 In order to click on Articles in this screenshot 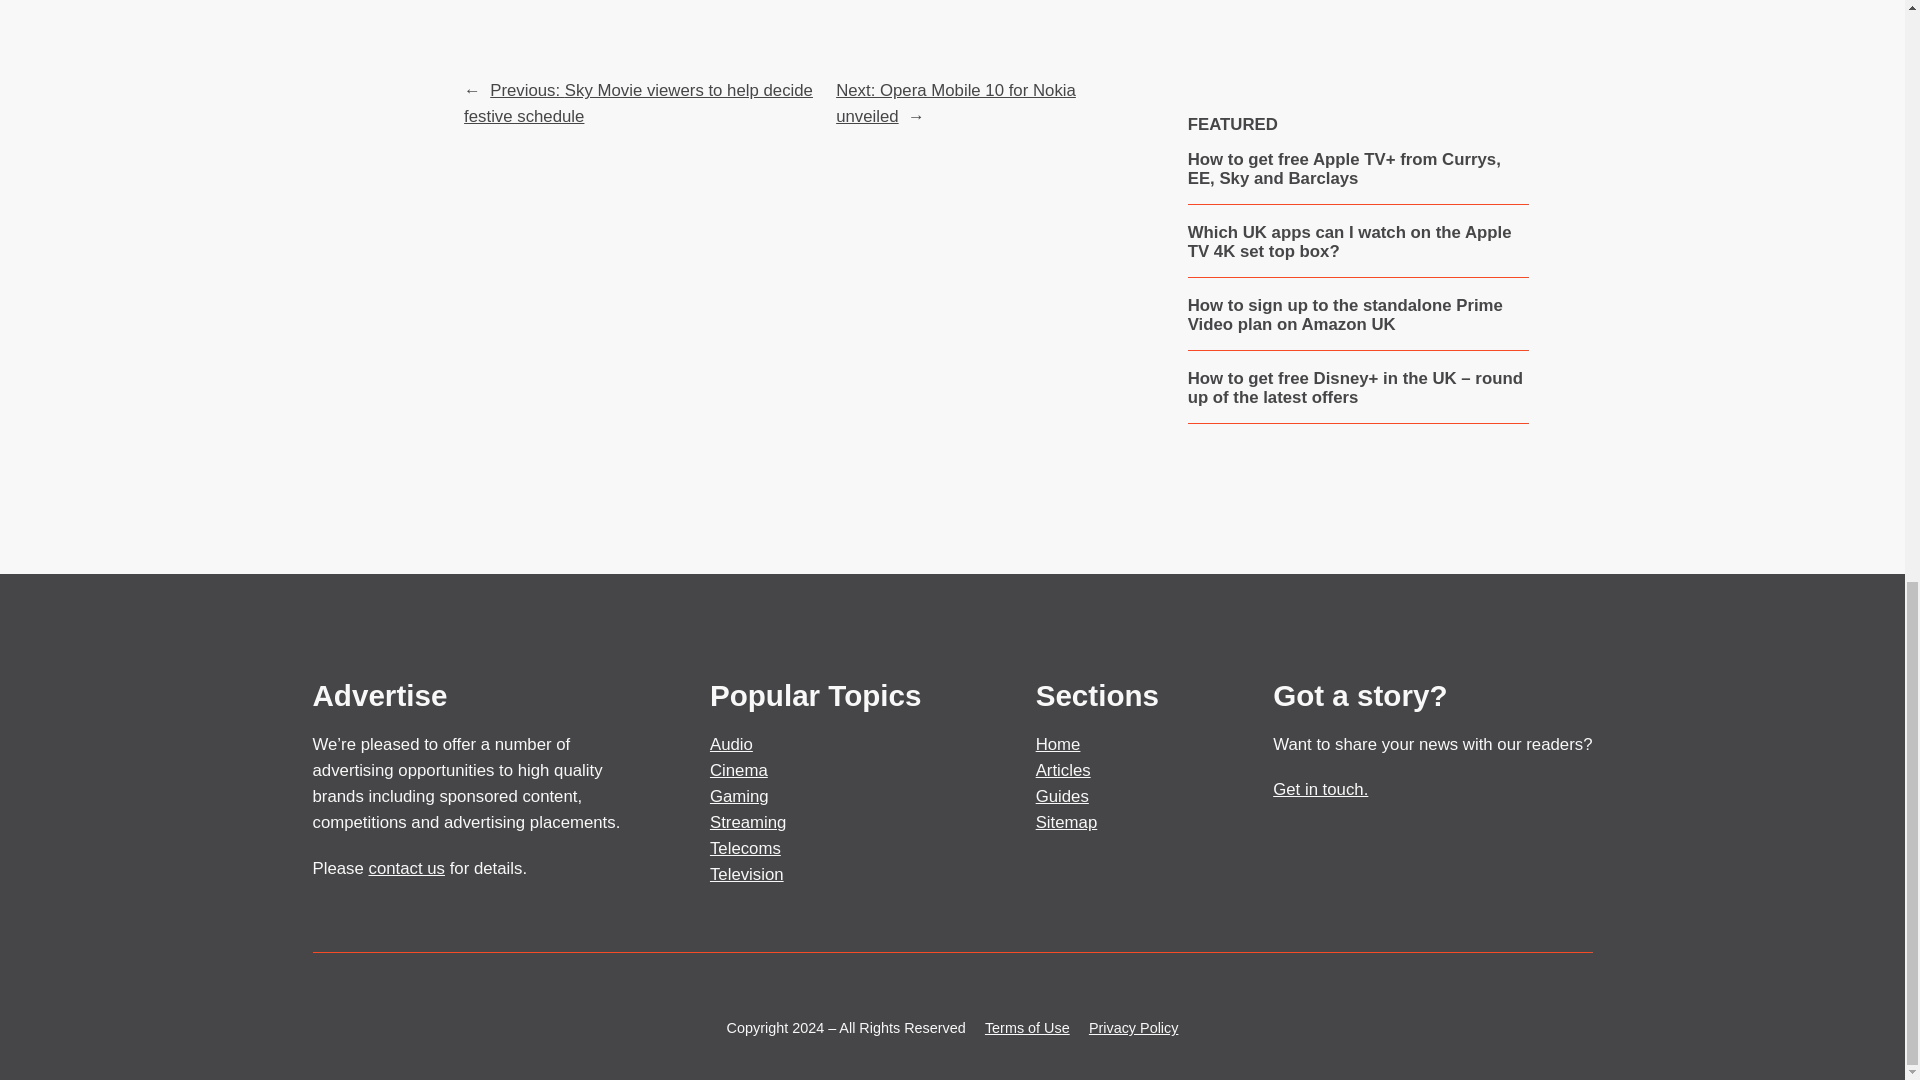, I will do `click(1063, 770)`.